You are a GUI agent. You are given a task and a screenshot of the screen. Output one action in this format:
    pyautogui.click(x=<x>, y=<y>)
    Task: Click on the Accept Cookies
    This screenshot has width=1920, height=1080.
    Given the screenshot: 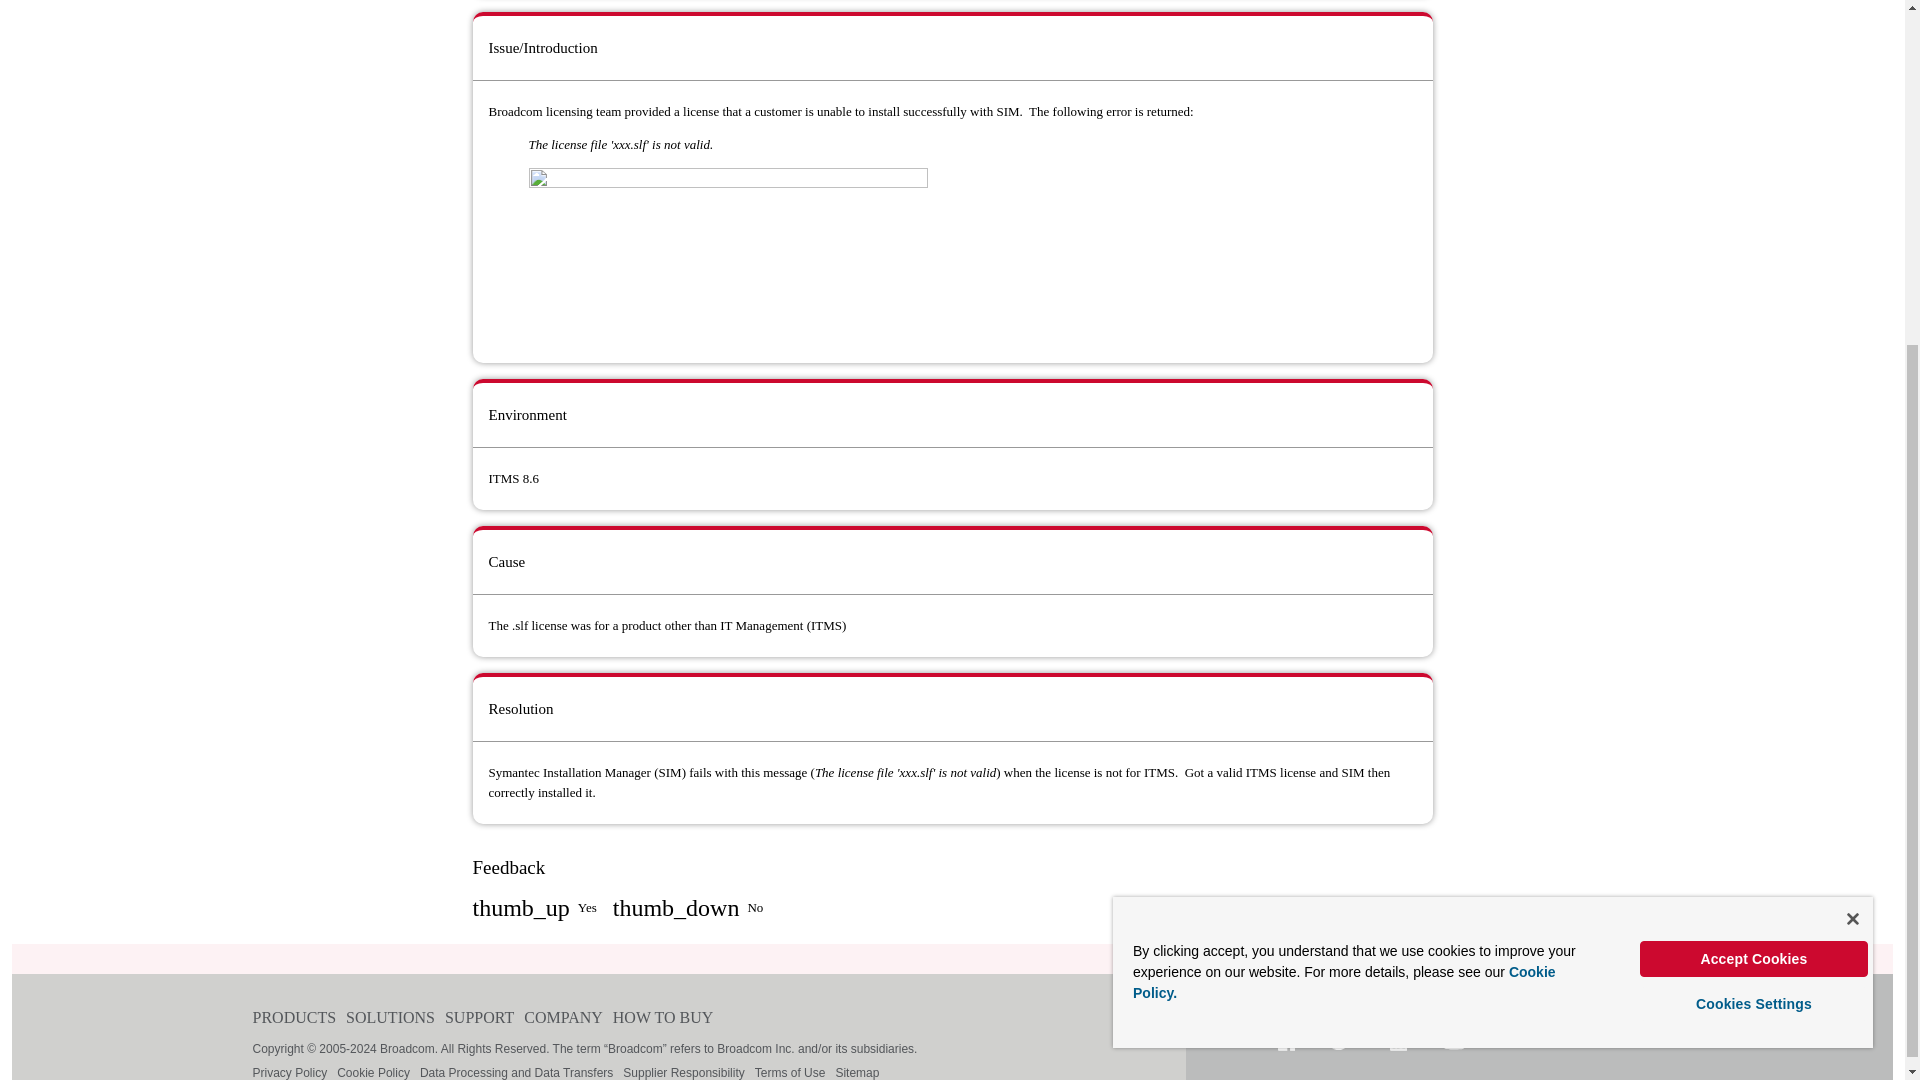 What is the action you would take?
    pyautogui.click(x=1754, y=458)
    